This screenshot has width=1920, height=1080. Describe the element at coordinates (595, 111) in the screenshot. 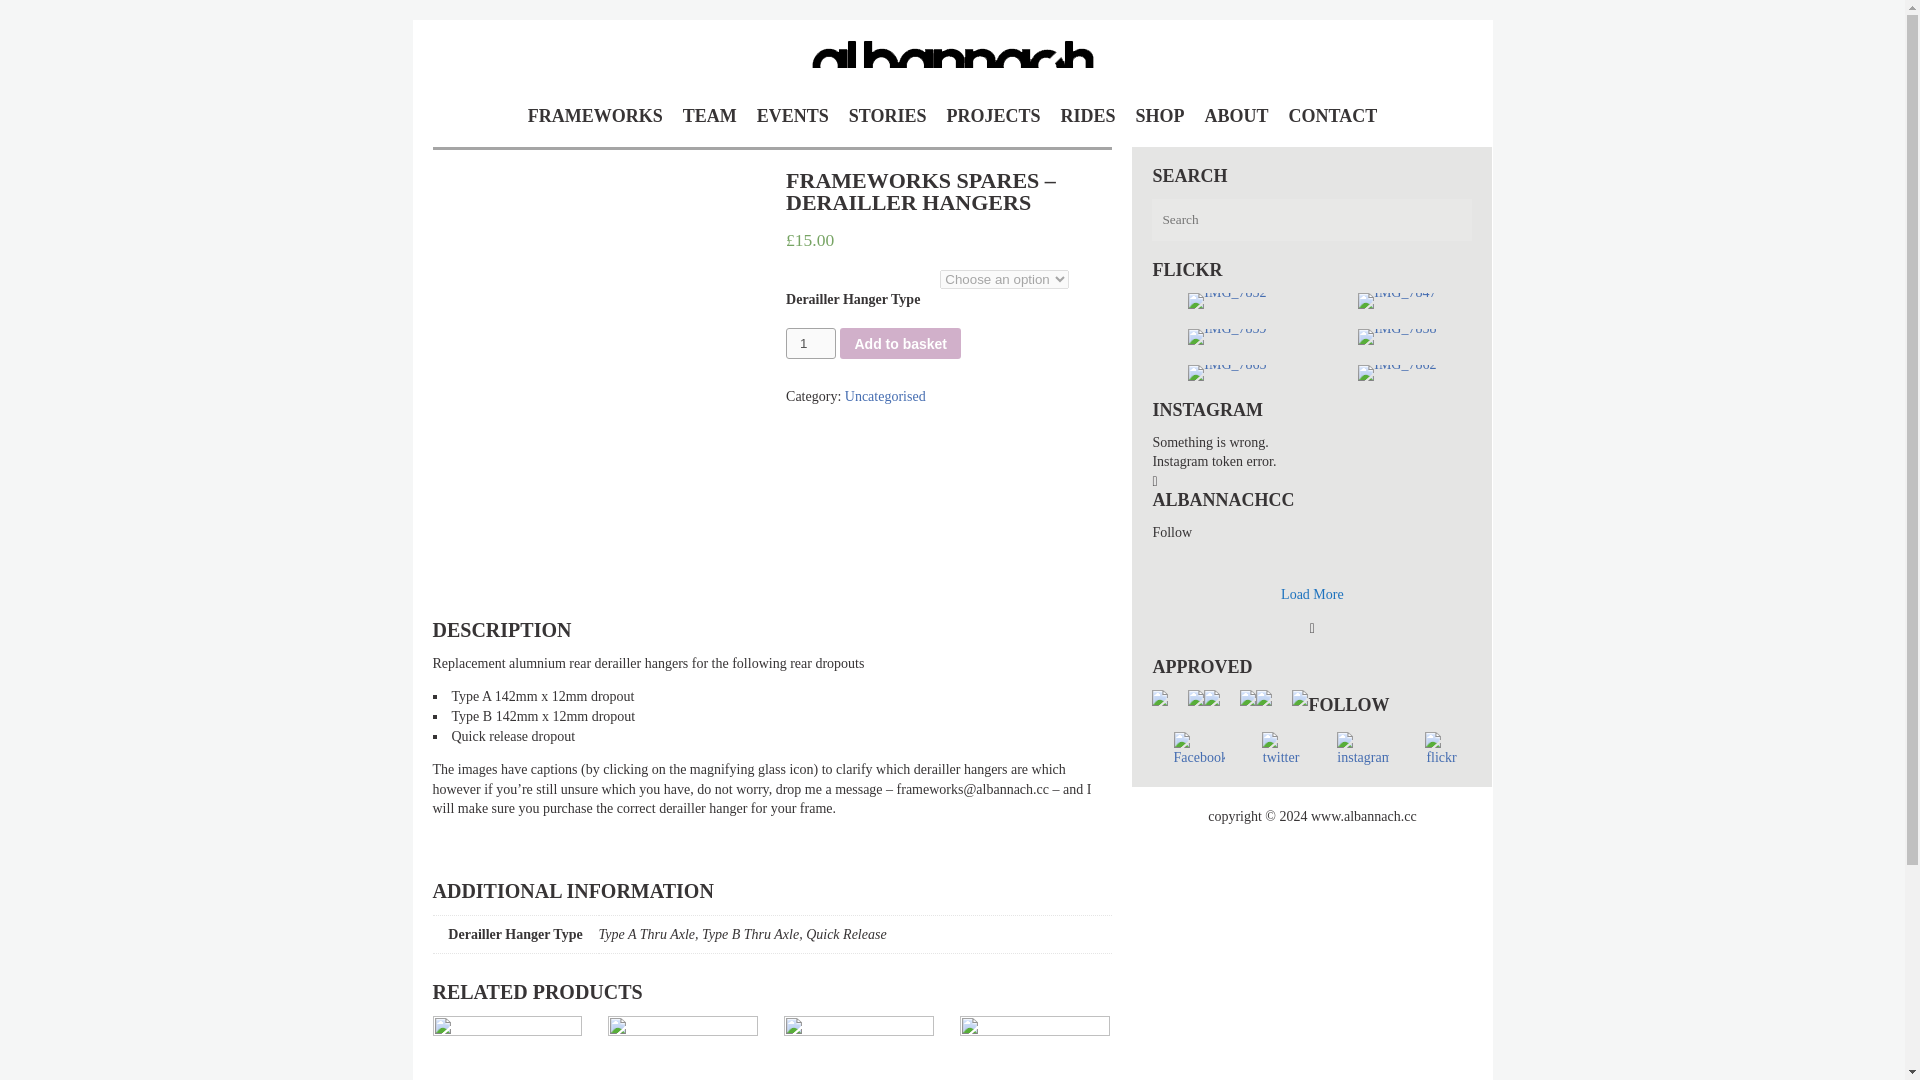

I see `FRAMEWORKS` at that location.